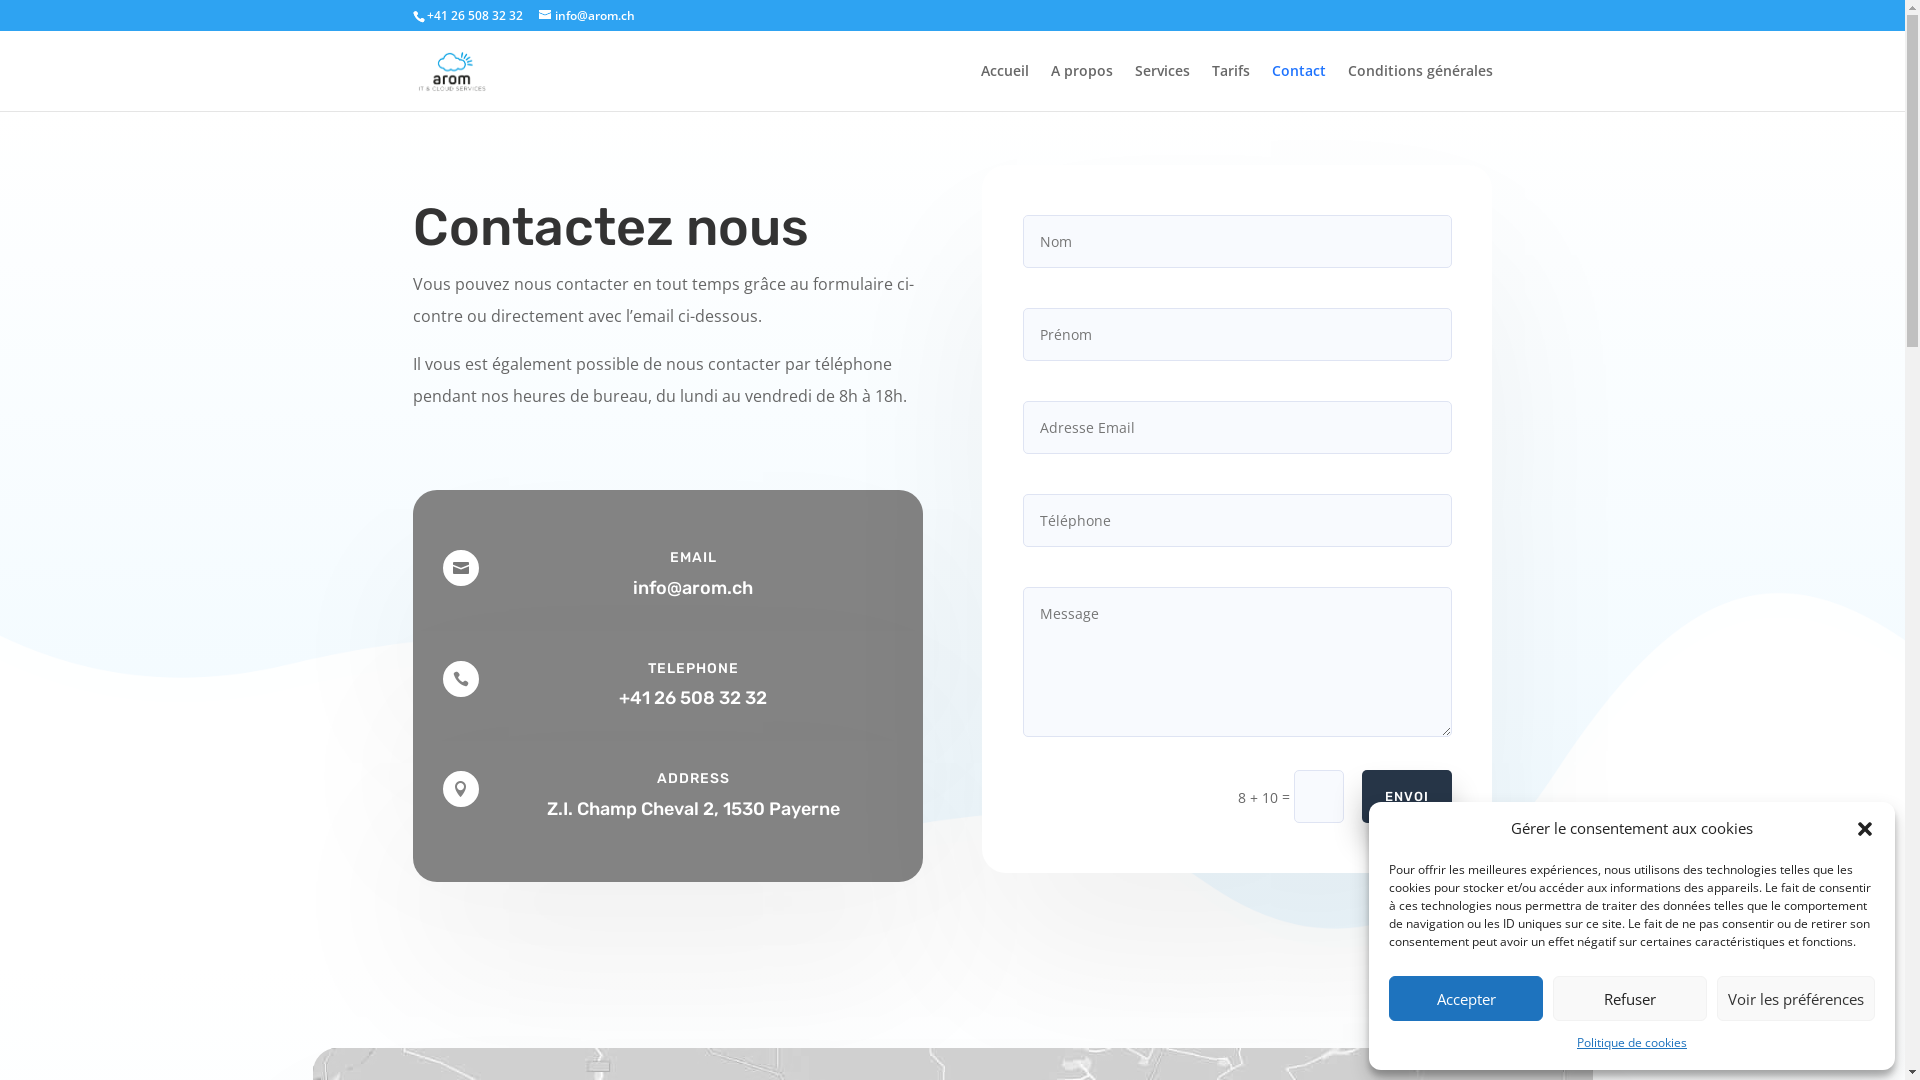 The width and height of the screenshot is (1920, 1080). Describe the element at coordinates (1630, 998) in the screenshot. I see `Refuser` at that location.